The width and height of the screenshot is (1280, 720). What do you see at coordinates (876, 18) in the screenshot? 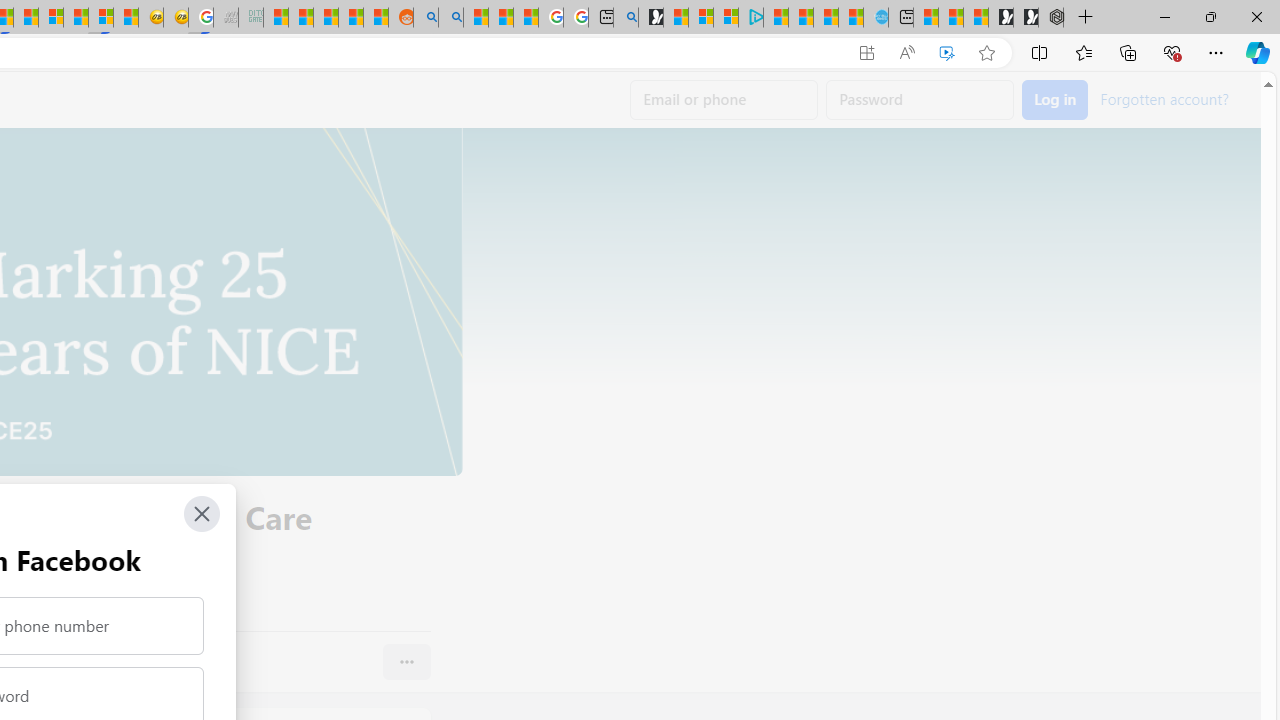
I see `Home | Sky Blue Bikes - Sky Blue Bikes` at bounding box center [876, 18].